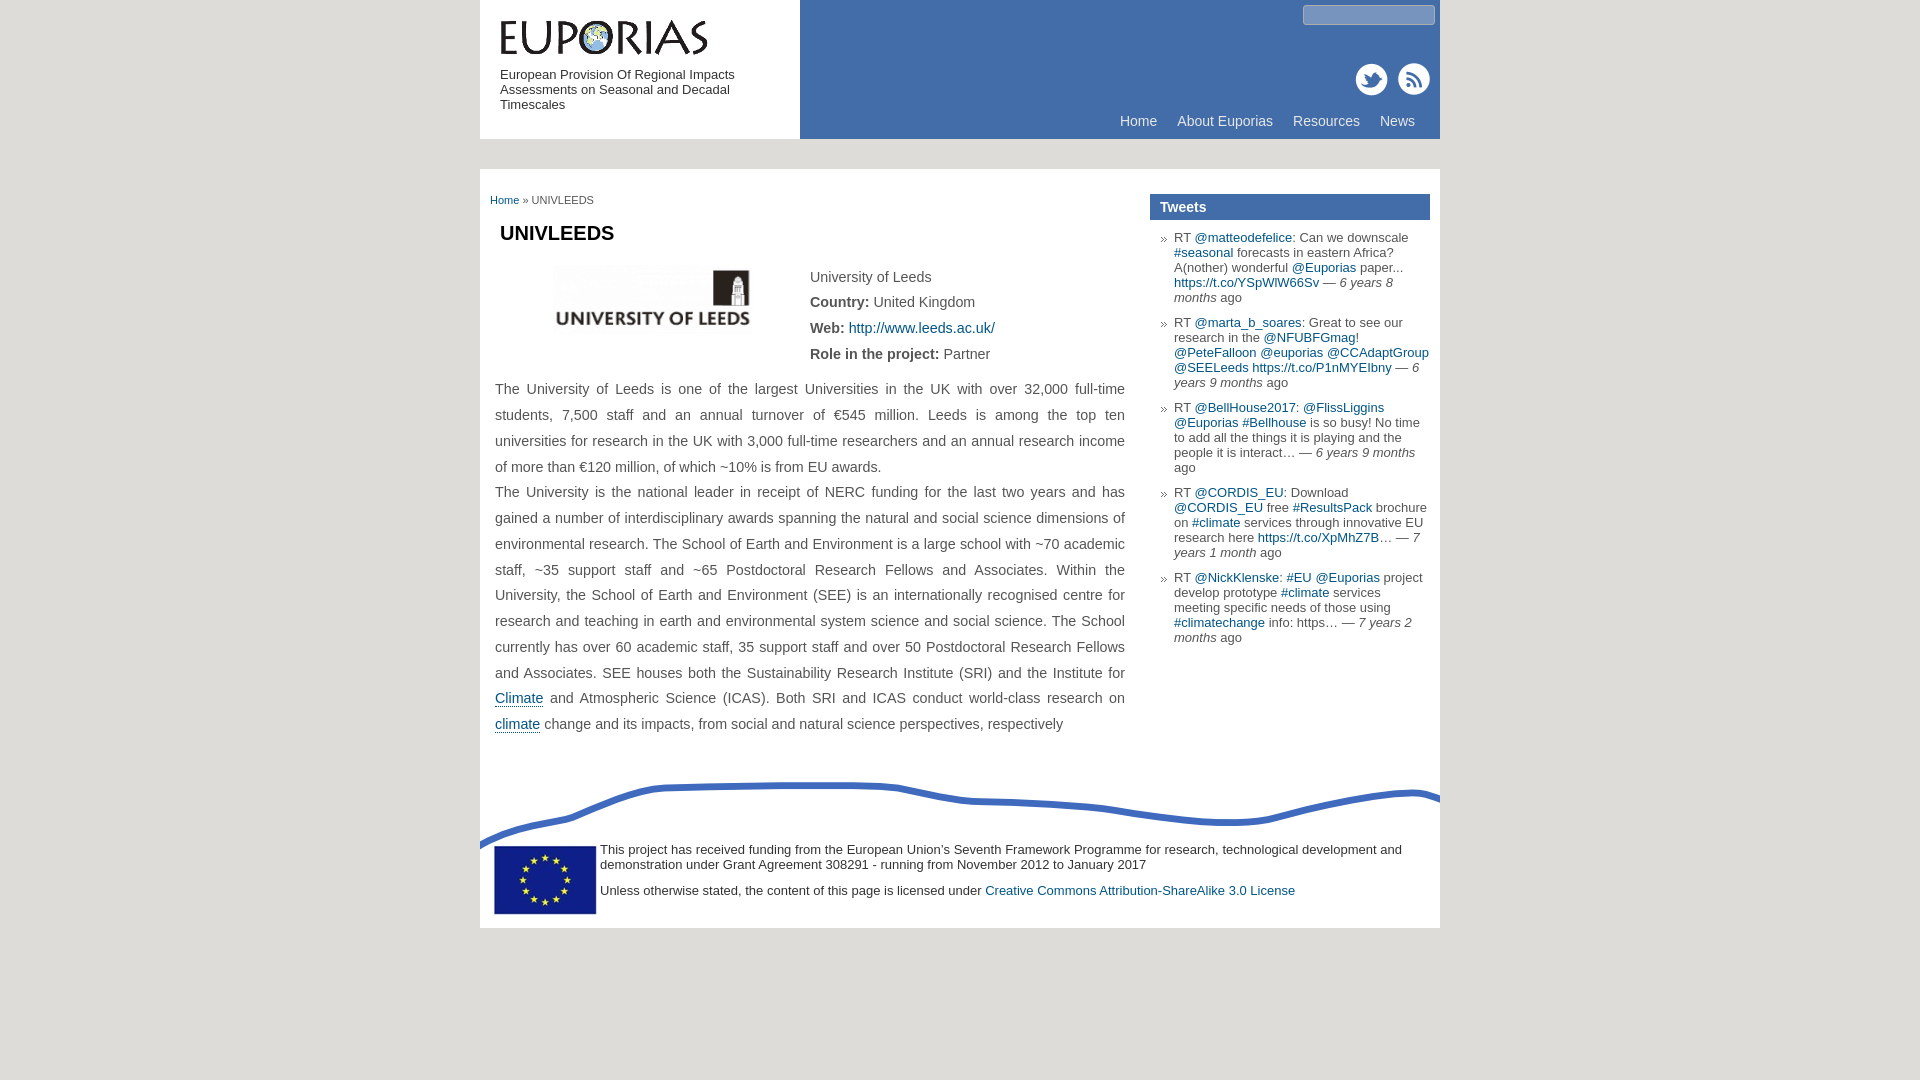 The height and width of the screenshot is (1080, 1920). What do you see at coordinates (602, 54) in the screenshot?
I see `Home` at bounding box center [602, 54].